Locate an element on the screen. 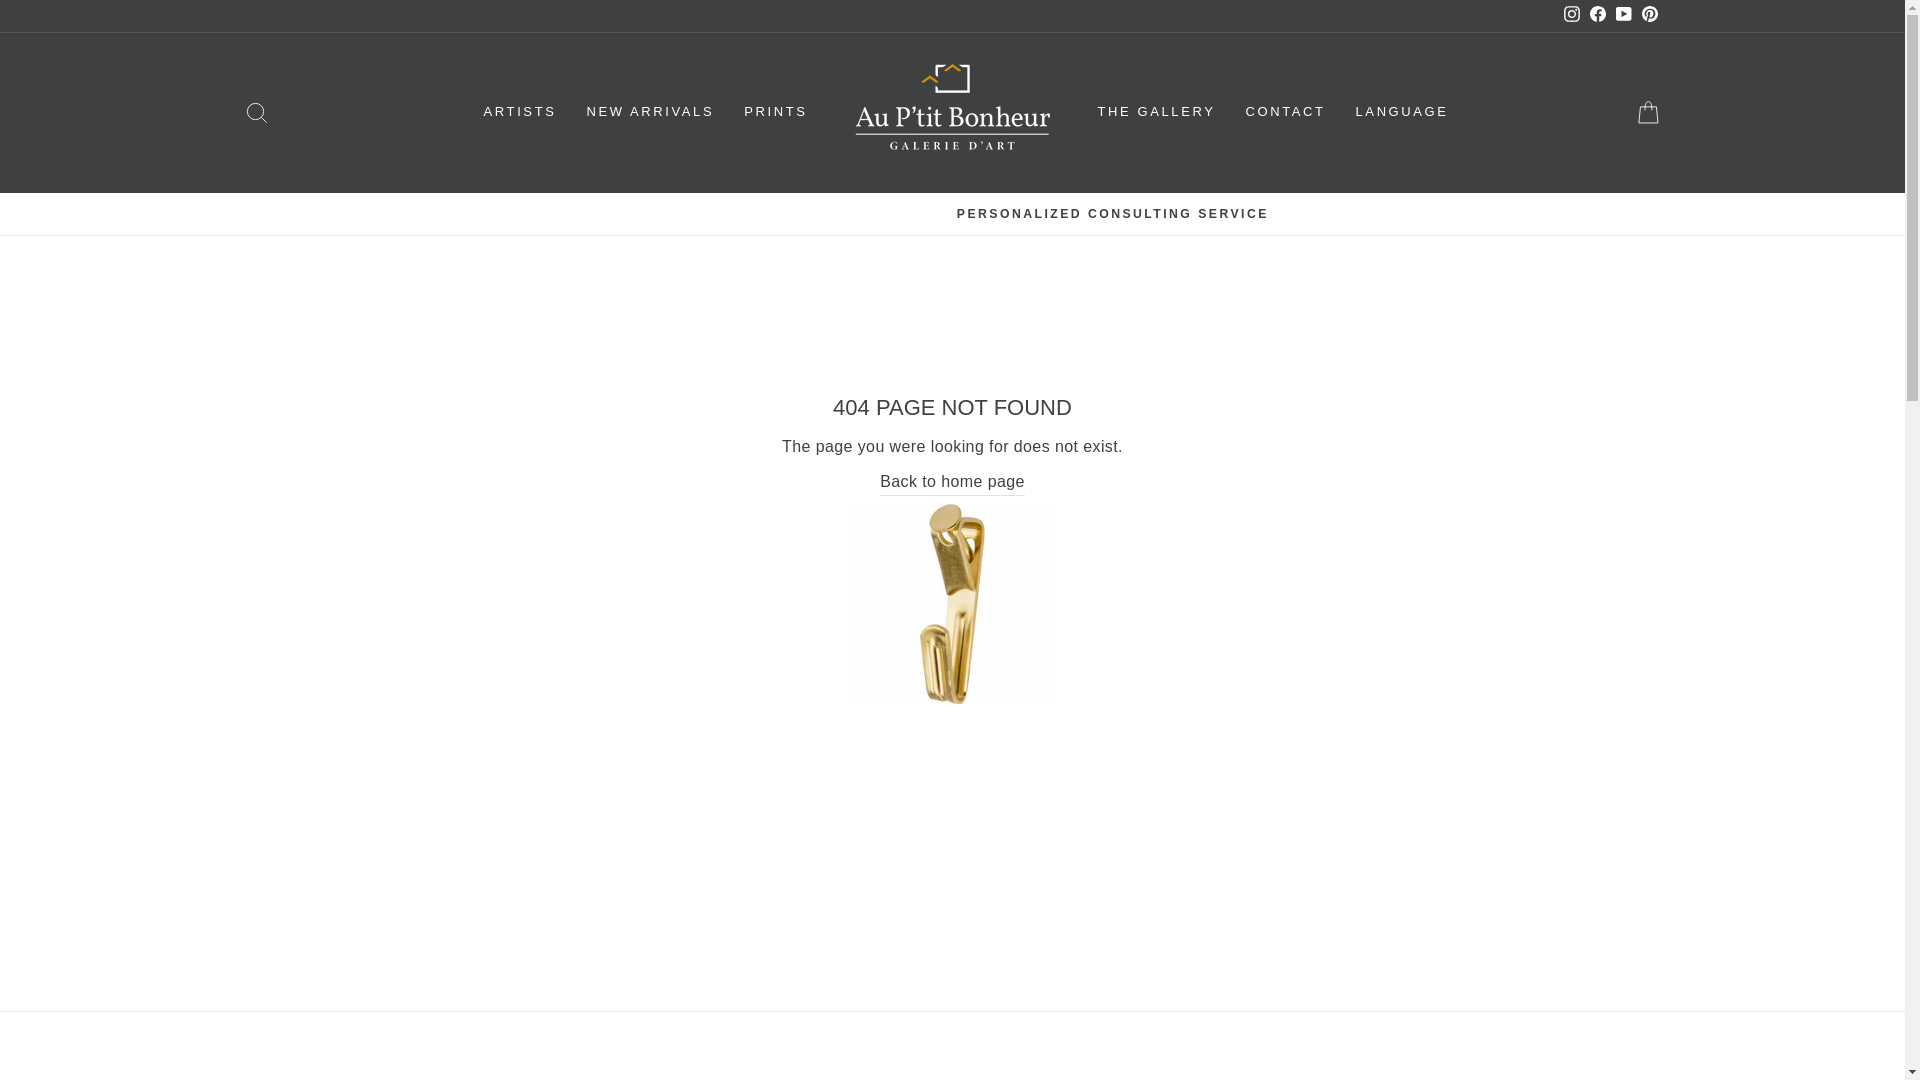  SEARCH is located at coordinates (256, 112).